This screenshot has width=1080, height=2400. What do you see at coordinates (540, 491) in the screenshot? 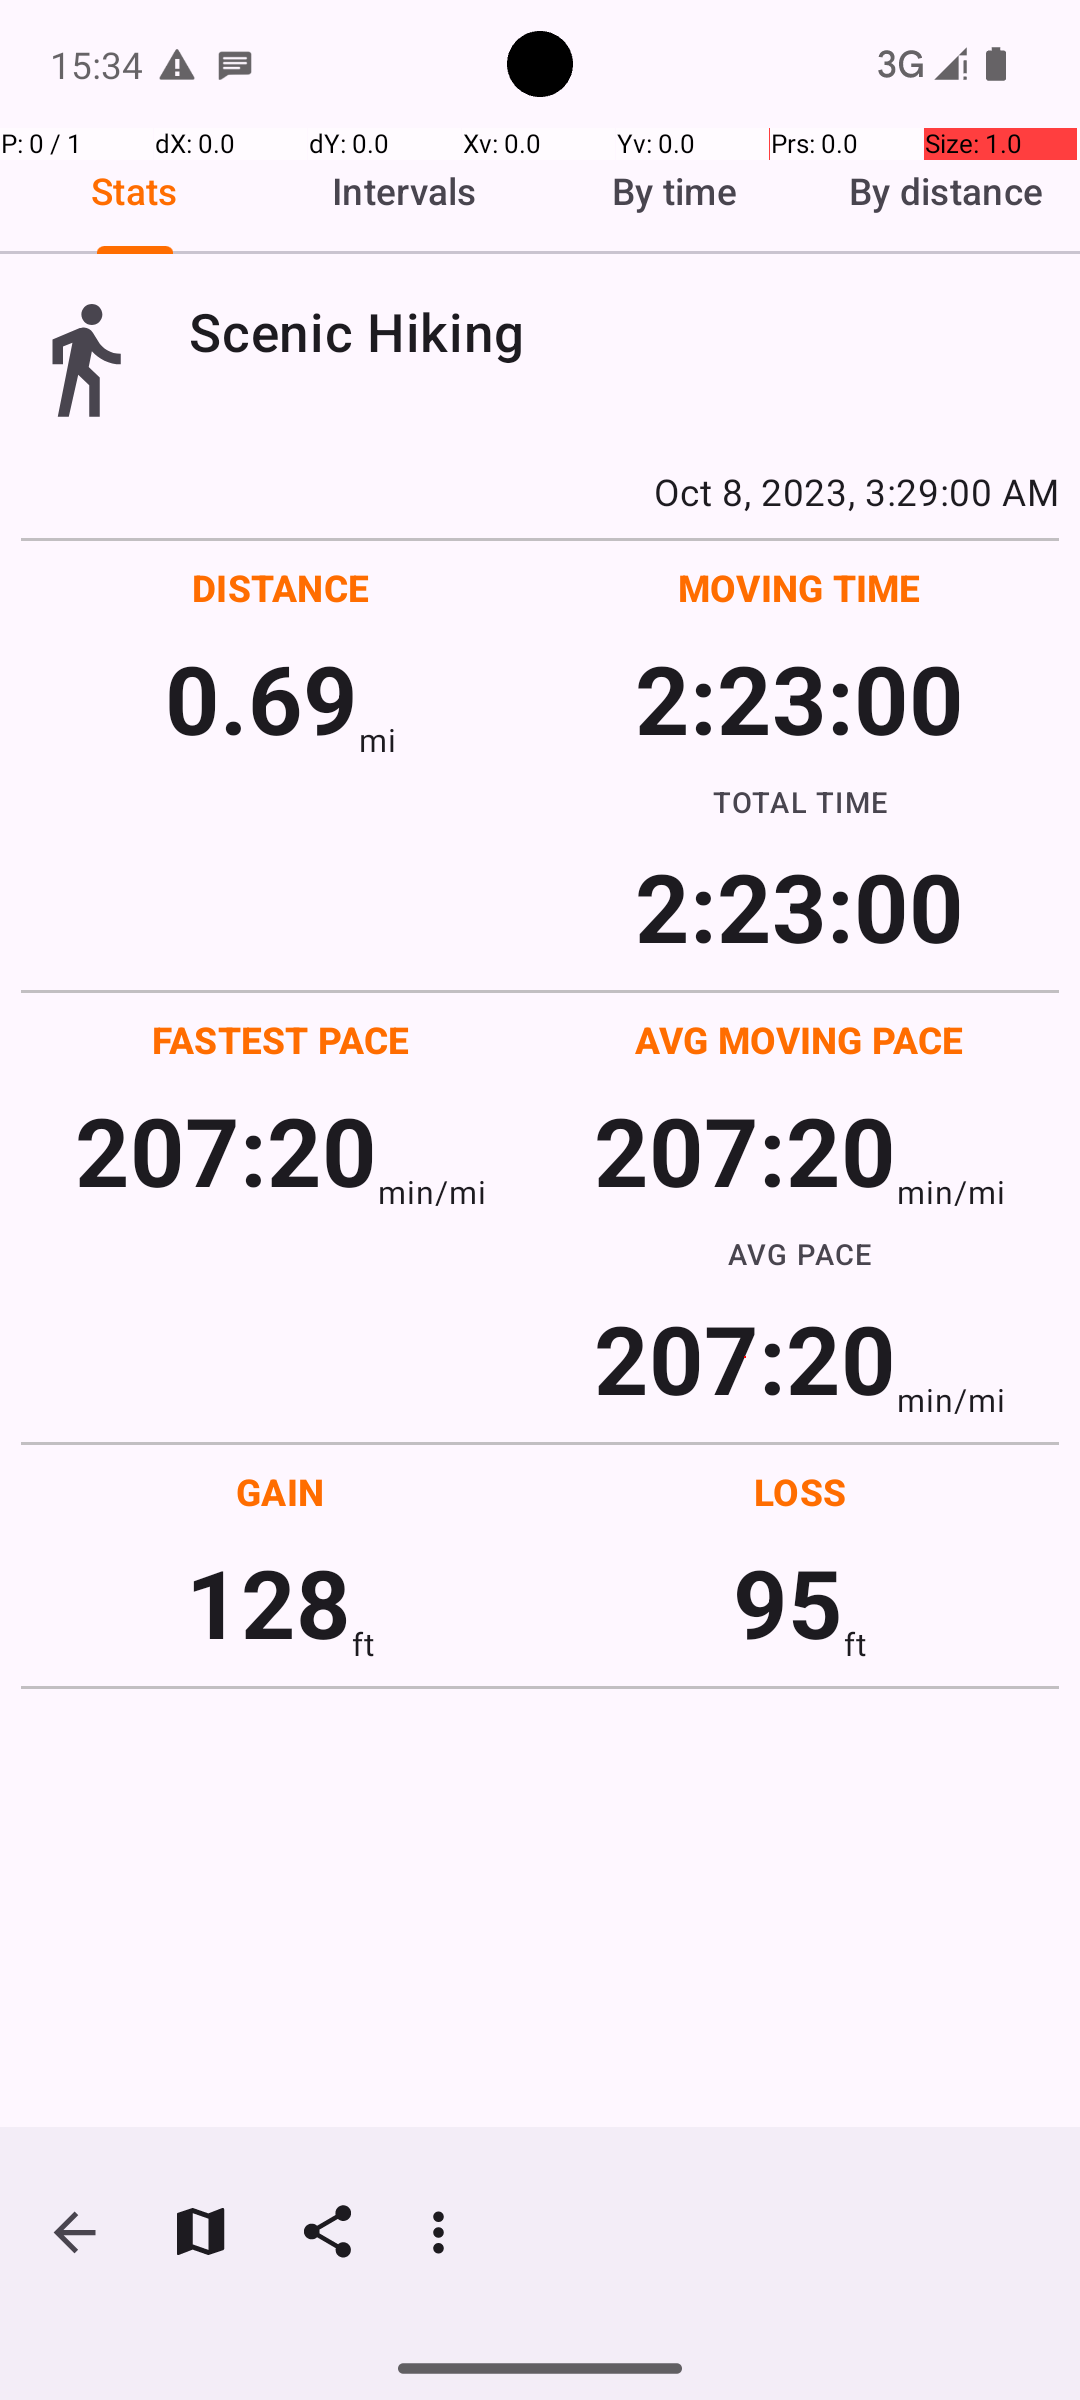
I see `Oct 8, 2023, 3:29:00 AM` at bounding box center [540, 491].